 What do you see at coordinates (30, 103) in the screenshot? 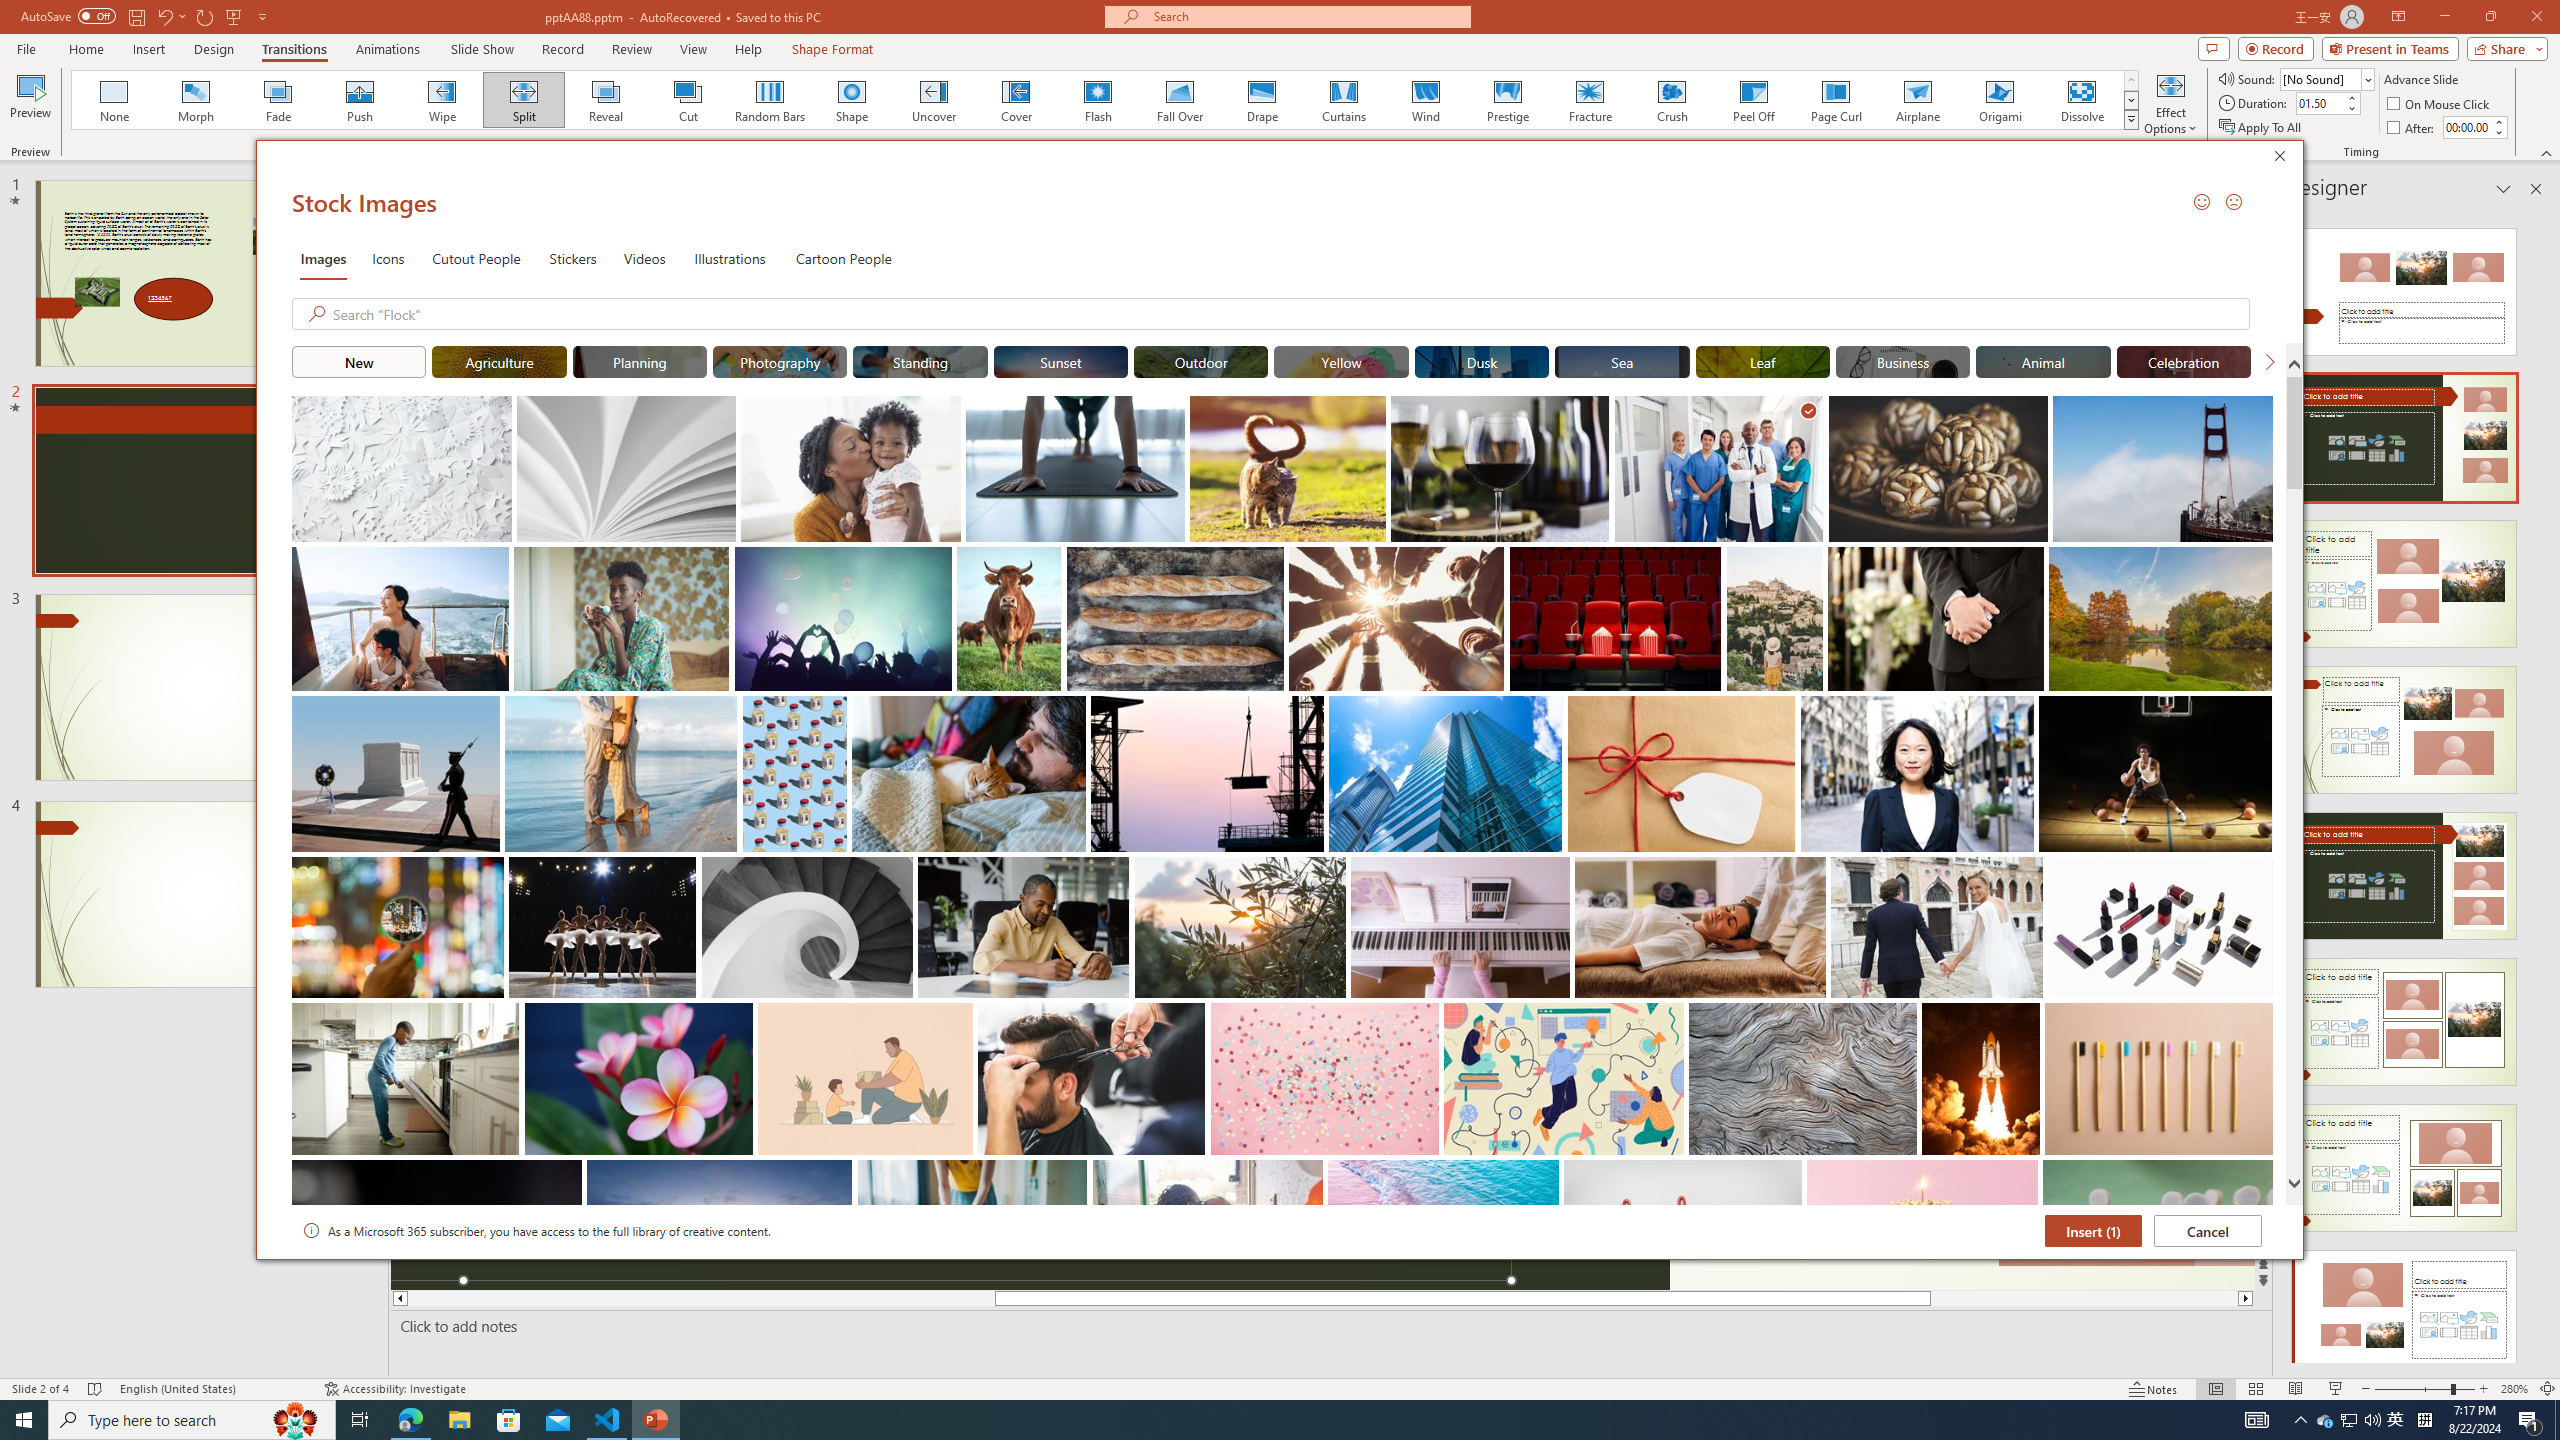
I see `Preview` at bounding box center [30, 103].